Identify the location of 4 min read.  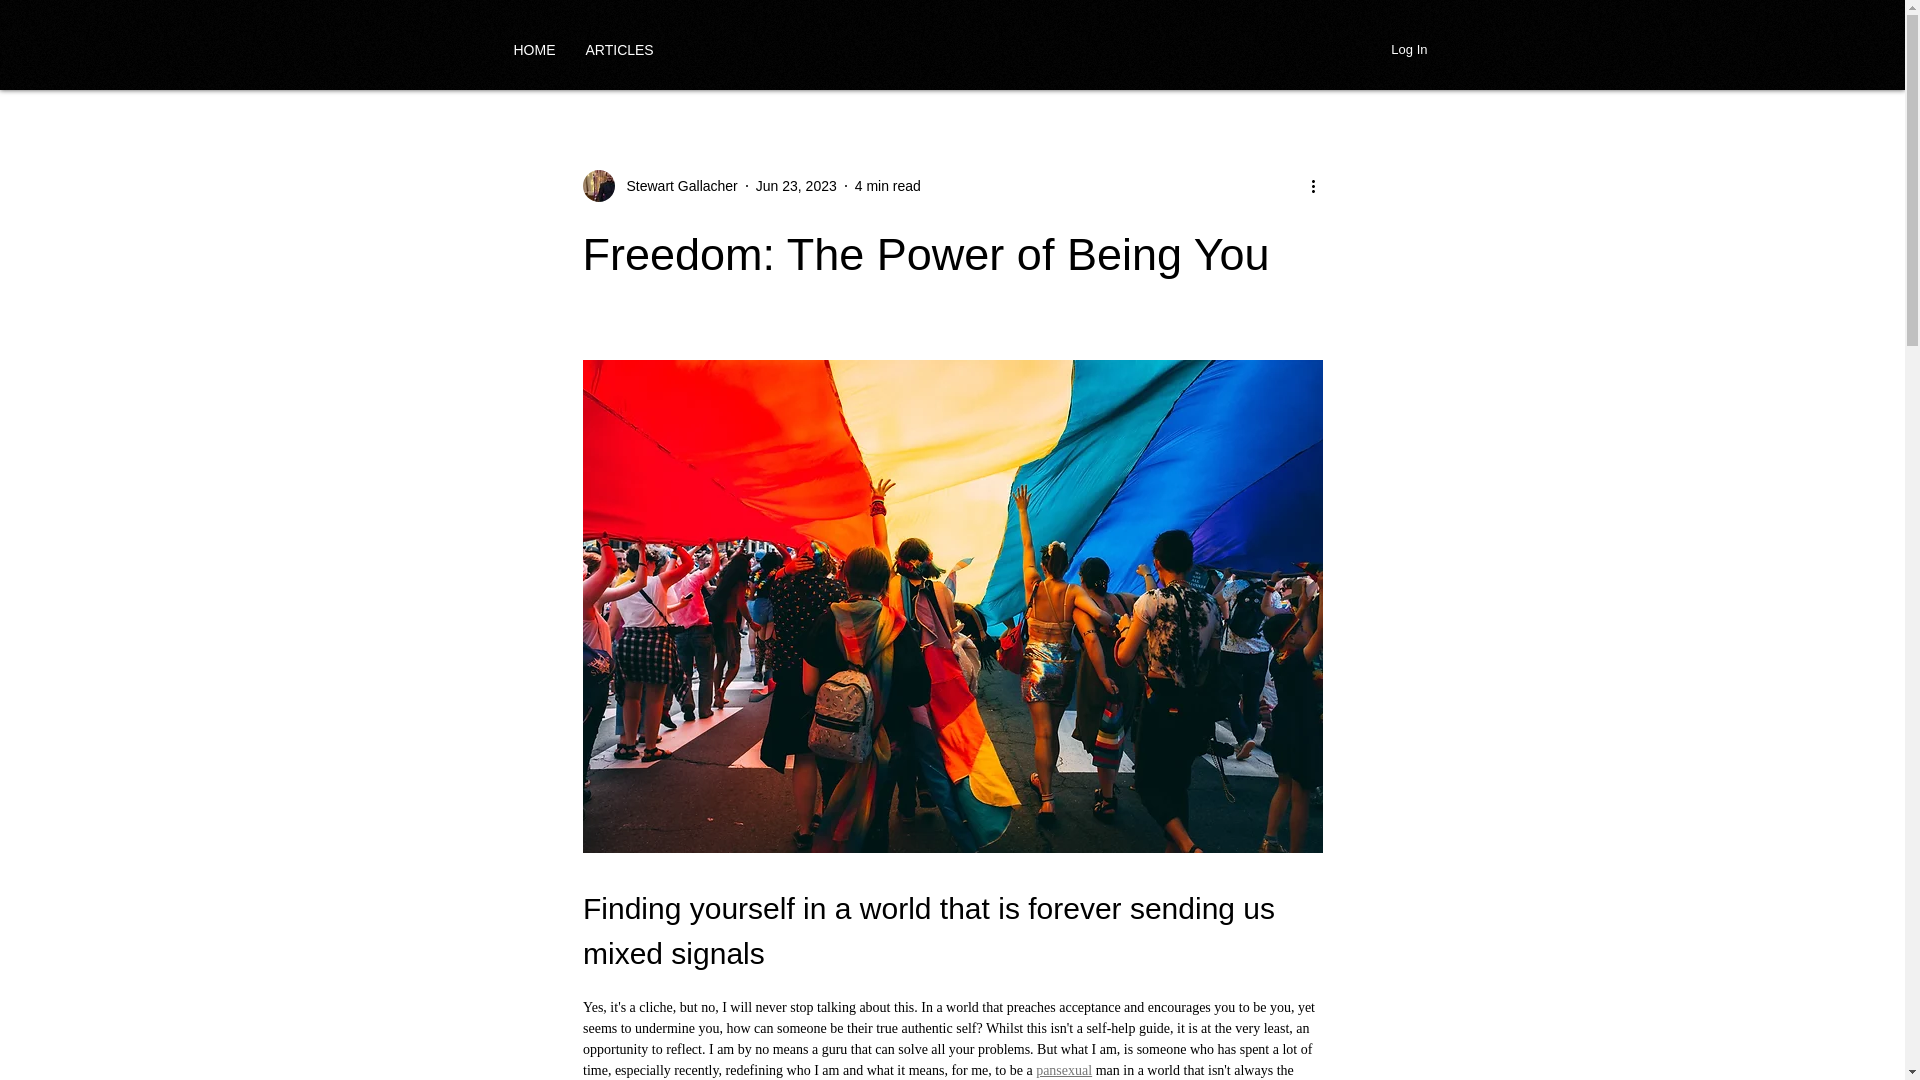
(888, 186).